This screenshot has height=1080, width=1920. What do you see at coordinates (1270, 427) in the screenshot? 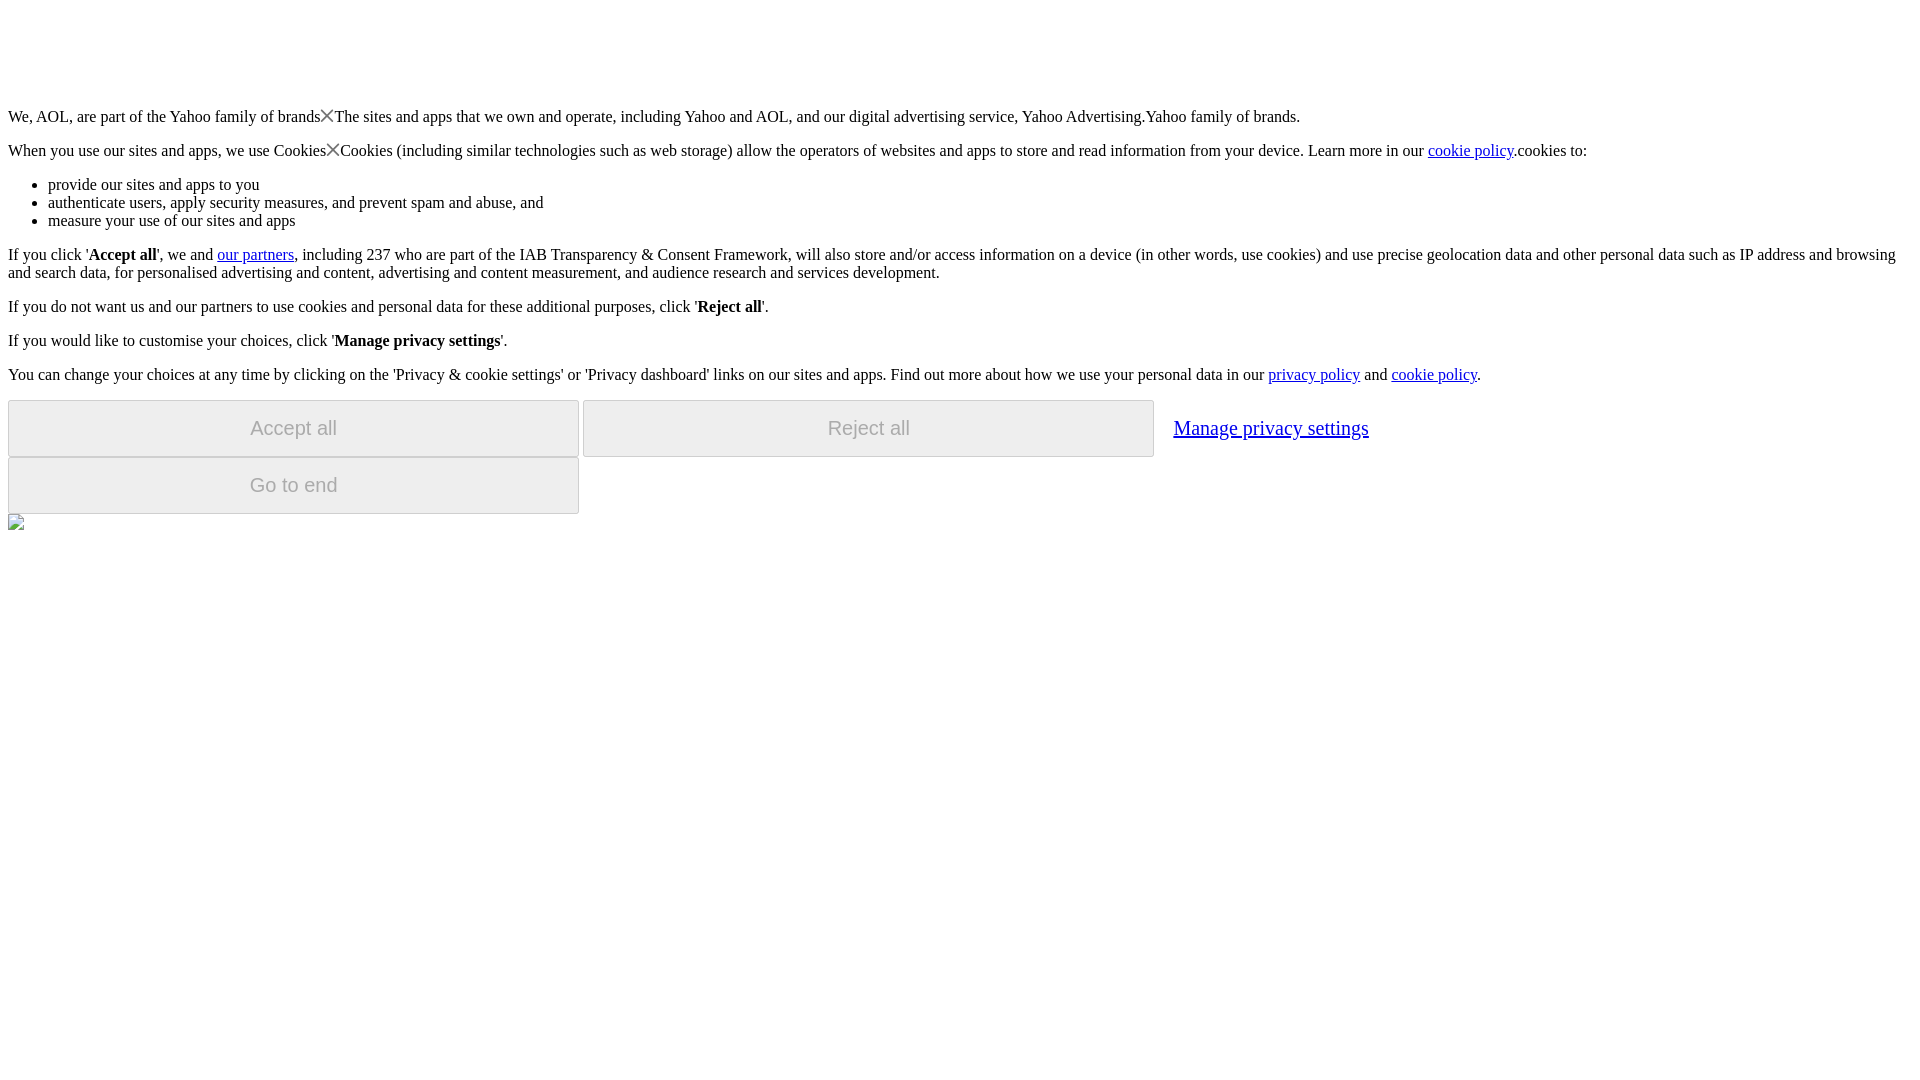
I see `Manage privacy settings` at bounding box center [1270, 427].